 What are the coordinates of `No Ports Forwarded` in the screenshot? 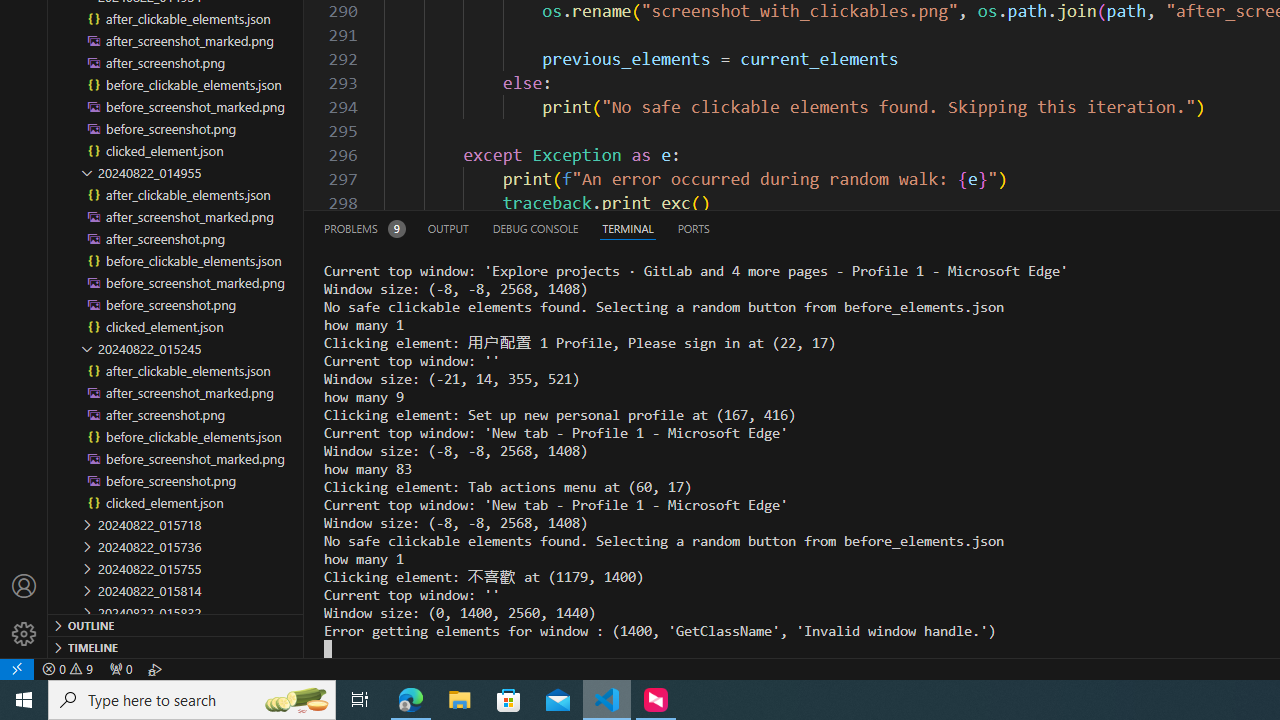 It's located at (120, 668).